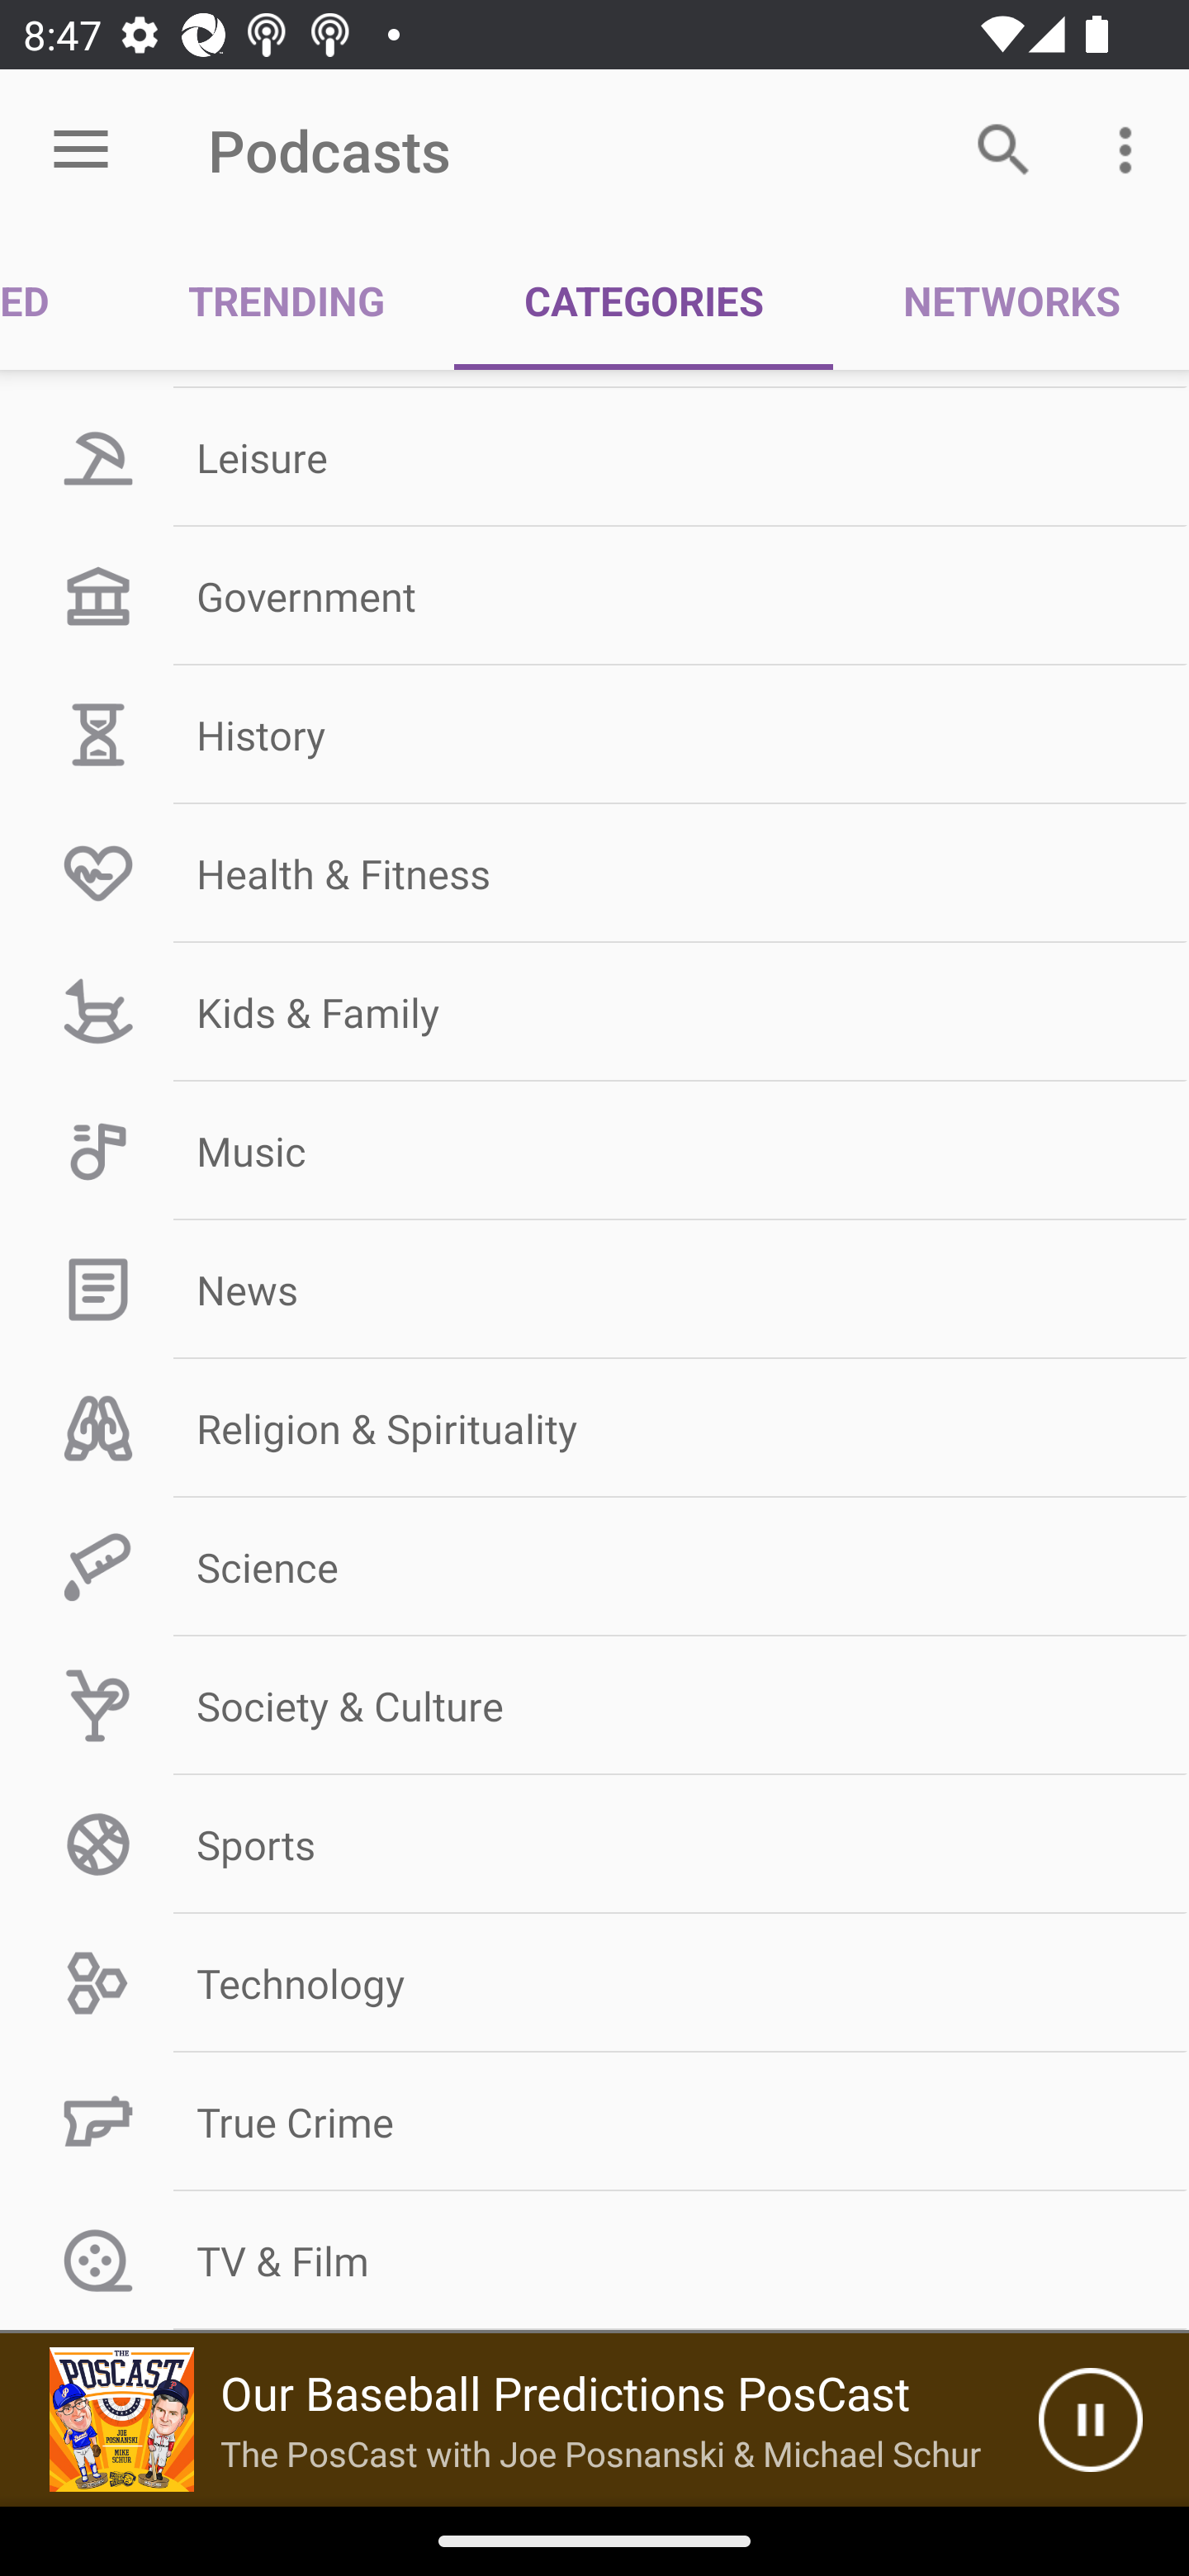  I want to click on Pause, so click(1090, 2420).